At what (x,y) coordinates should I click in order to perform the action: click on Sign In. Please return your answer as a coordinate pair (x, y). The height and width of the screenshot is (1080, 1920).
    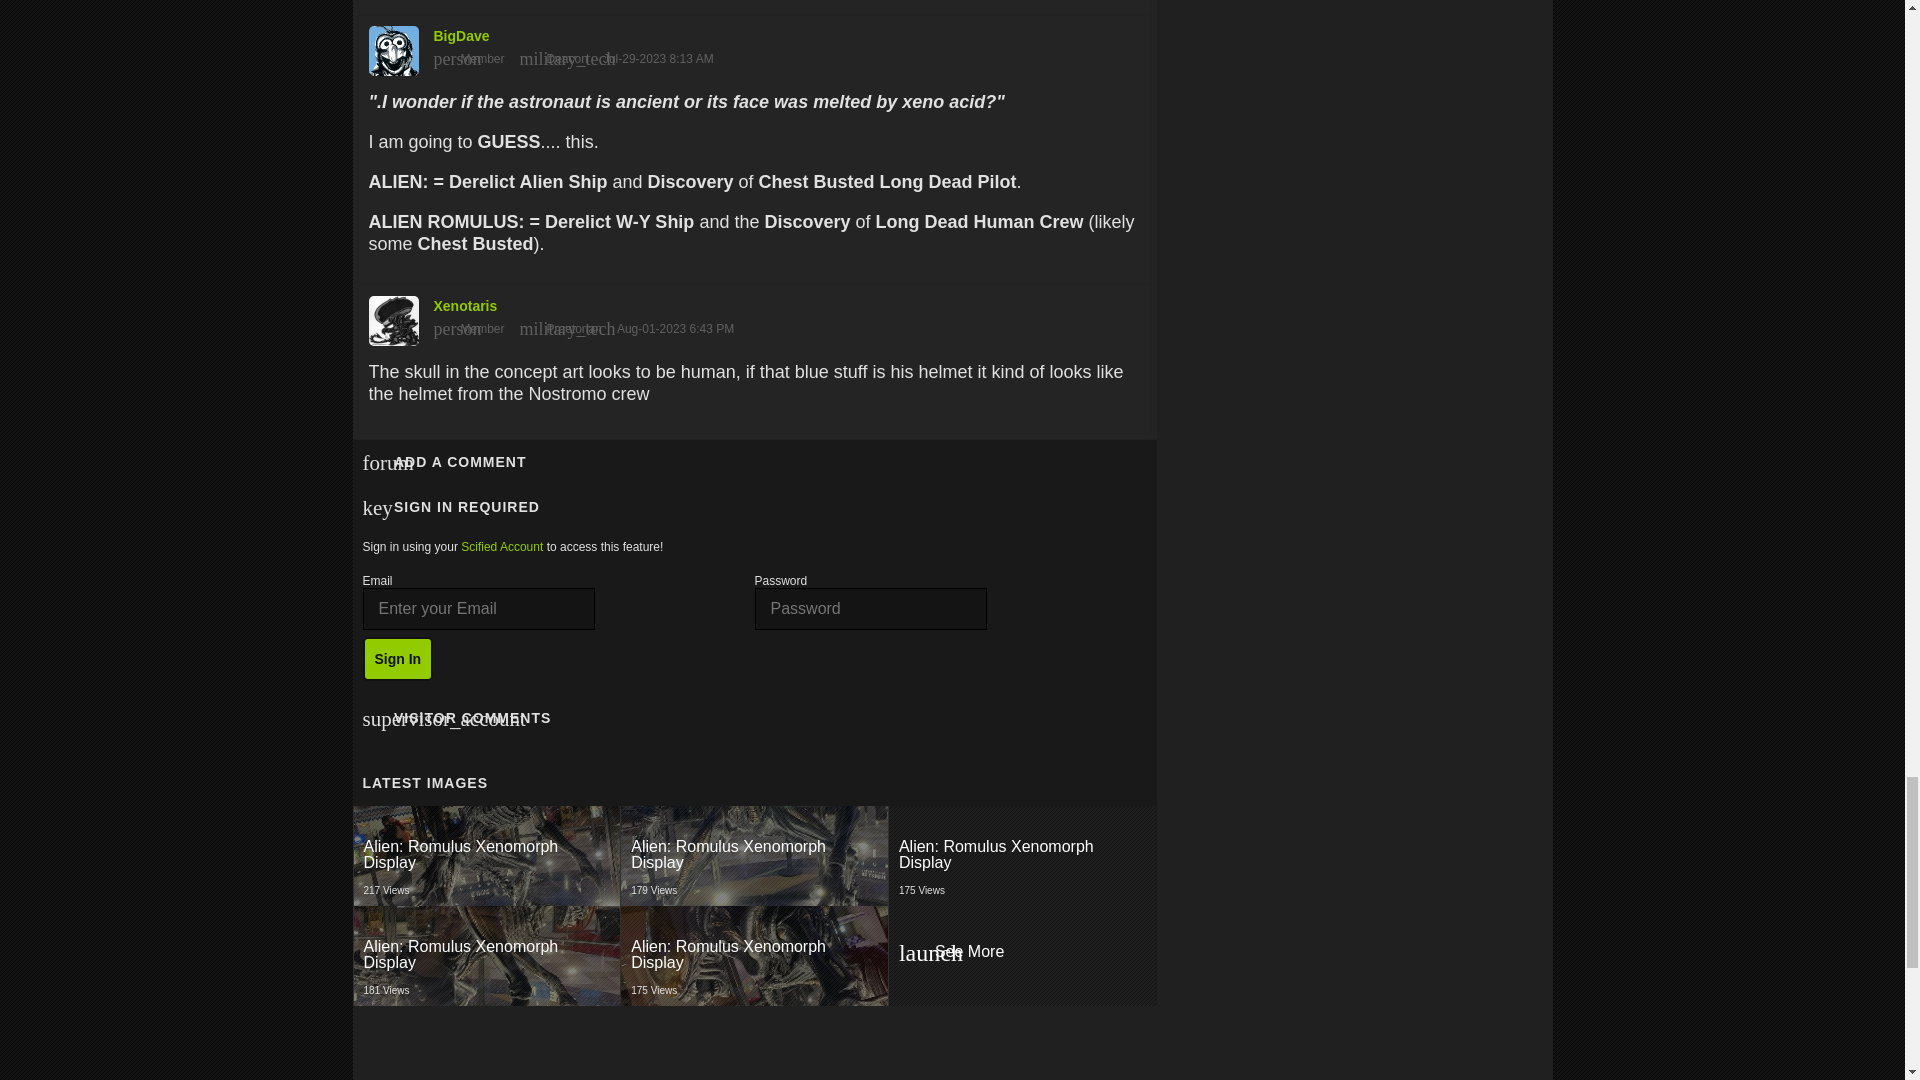
    Looking at the image, I should click on (1022, 856).